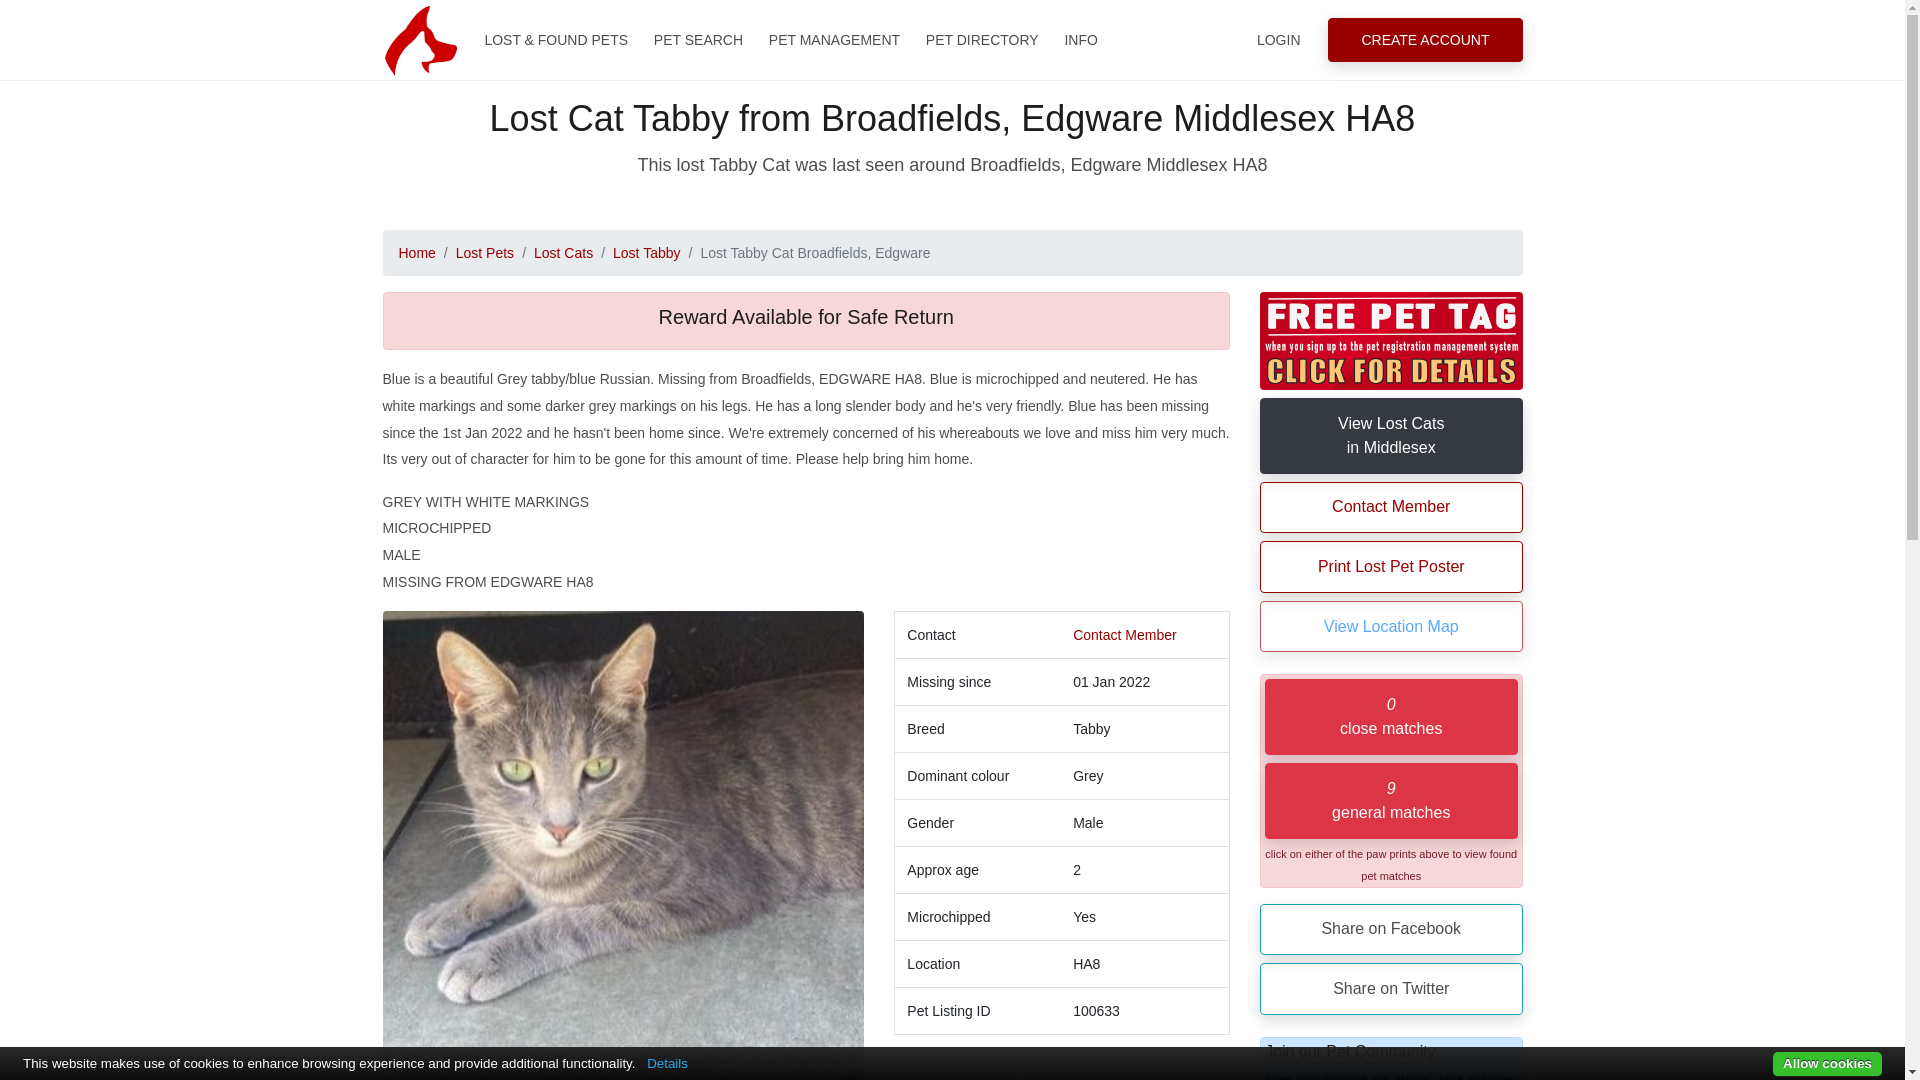 This screenshot has width=1920, height=1080. I want to click on CREATE ACCOUNT, so click(1425, 40).